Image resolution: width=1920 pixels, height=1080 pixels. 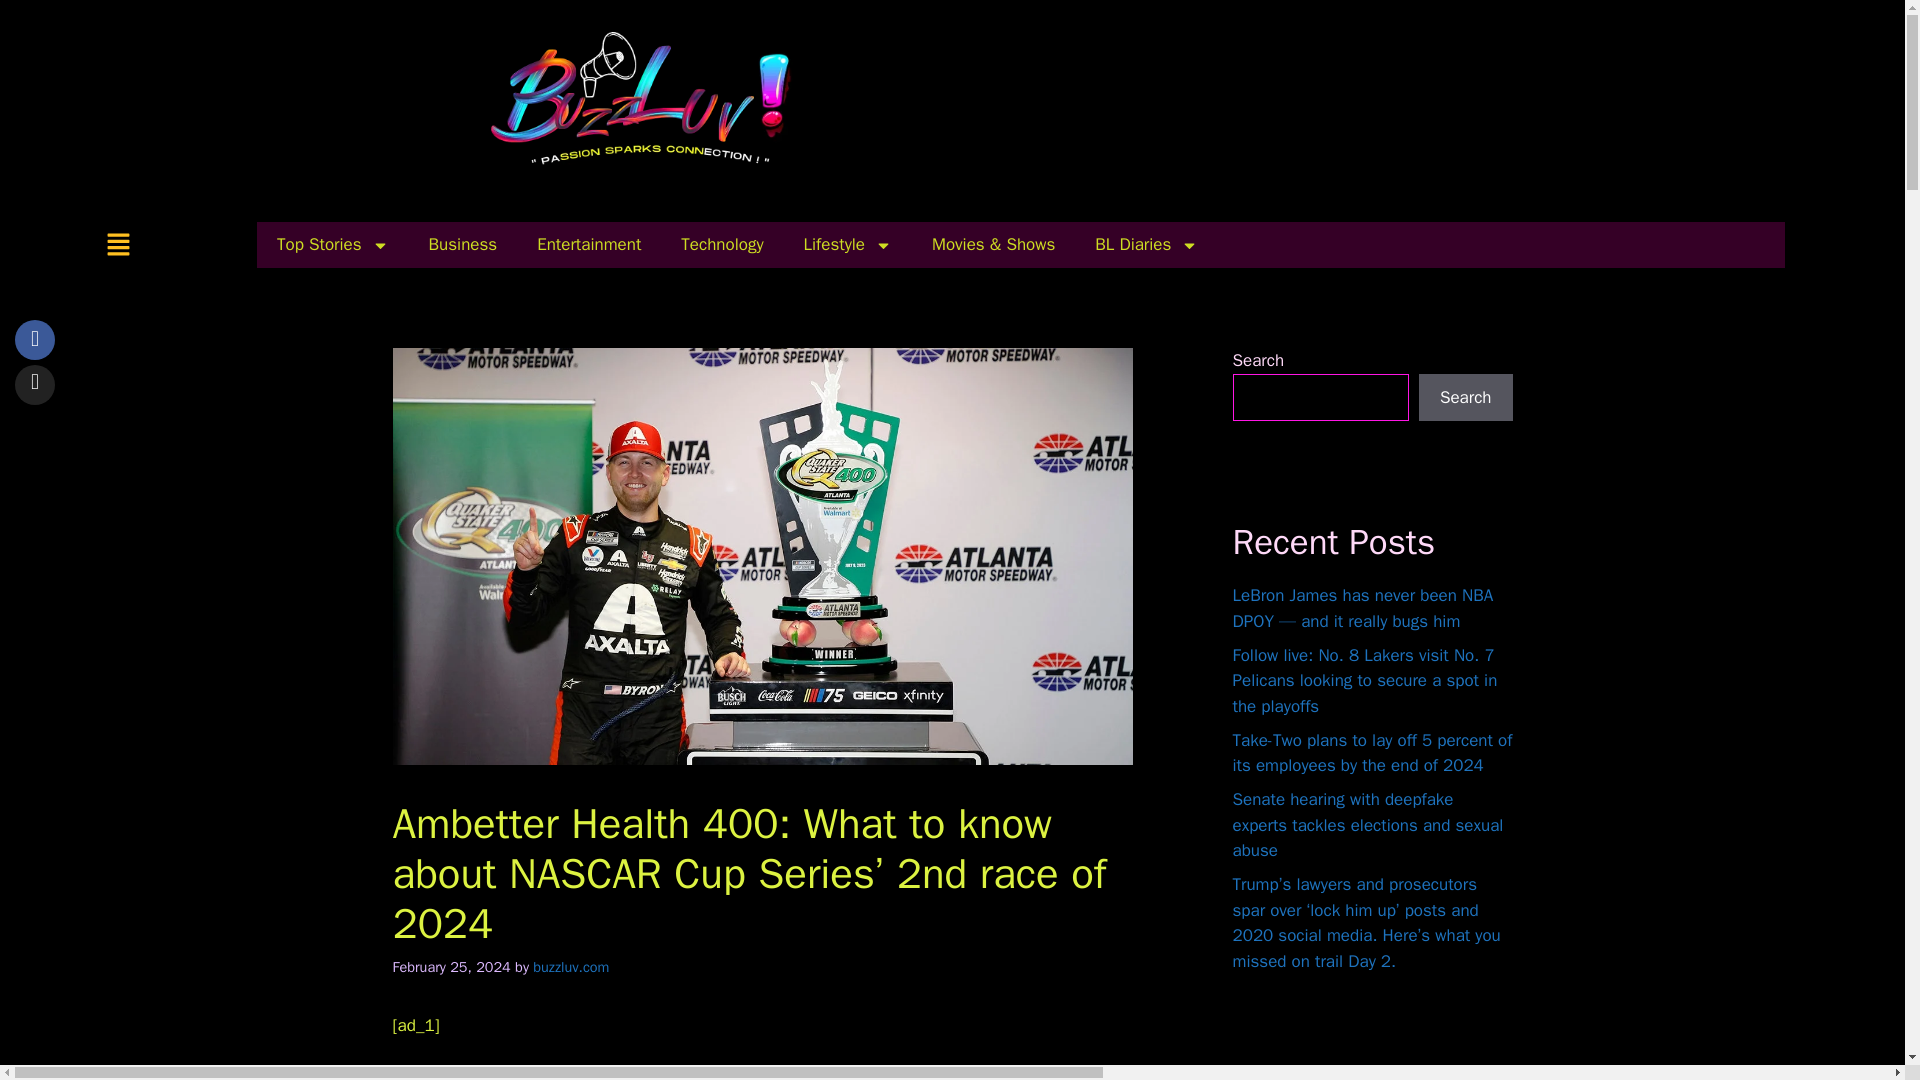 I want to click on buzzluv.com, so click(x=570, y=966).